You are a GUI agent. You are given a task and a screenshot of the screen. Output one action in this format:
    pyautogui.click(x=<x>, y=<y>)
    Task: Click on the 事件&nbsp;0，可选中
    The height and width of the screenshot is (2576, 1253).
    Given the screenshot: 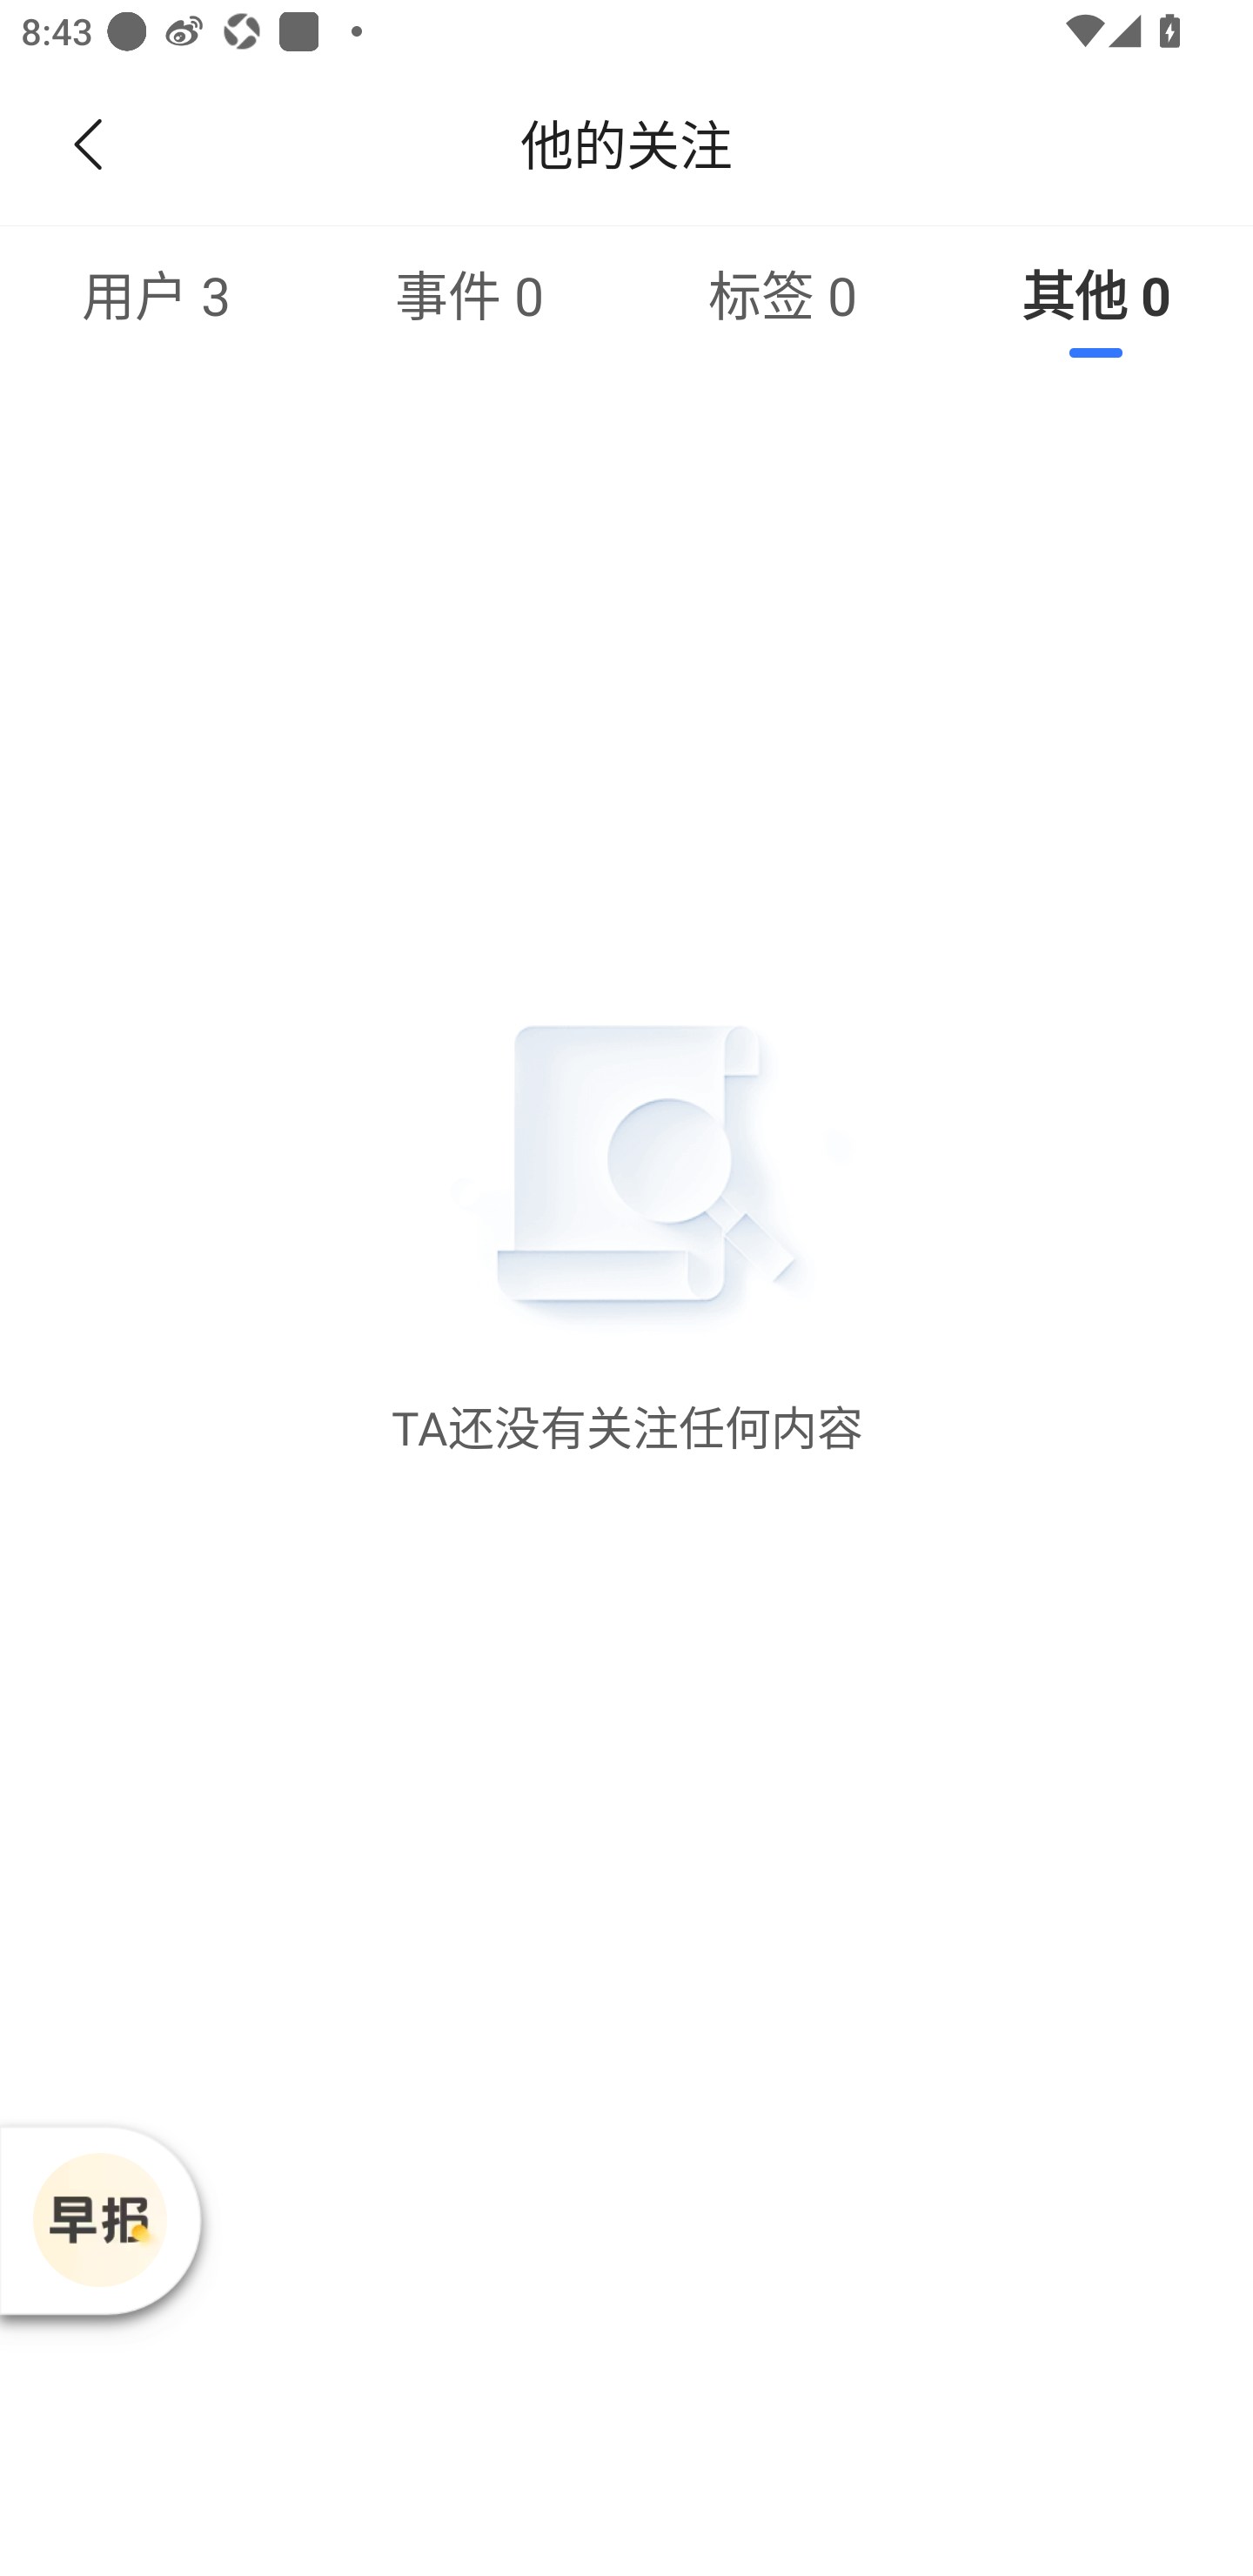 What is the action you would take?
    pyautogui.click(x=470, y=294)
    